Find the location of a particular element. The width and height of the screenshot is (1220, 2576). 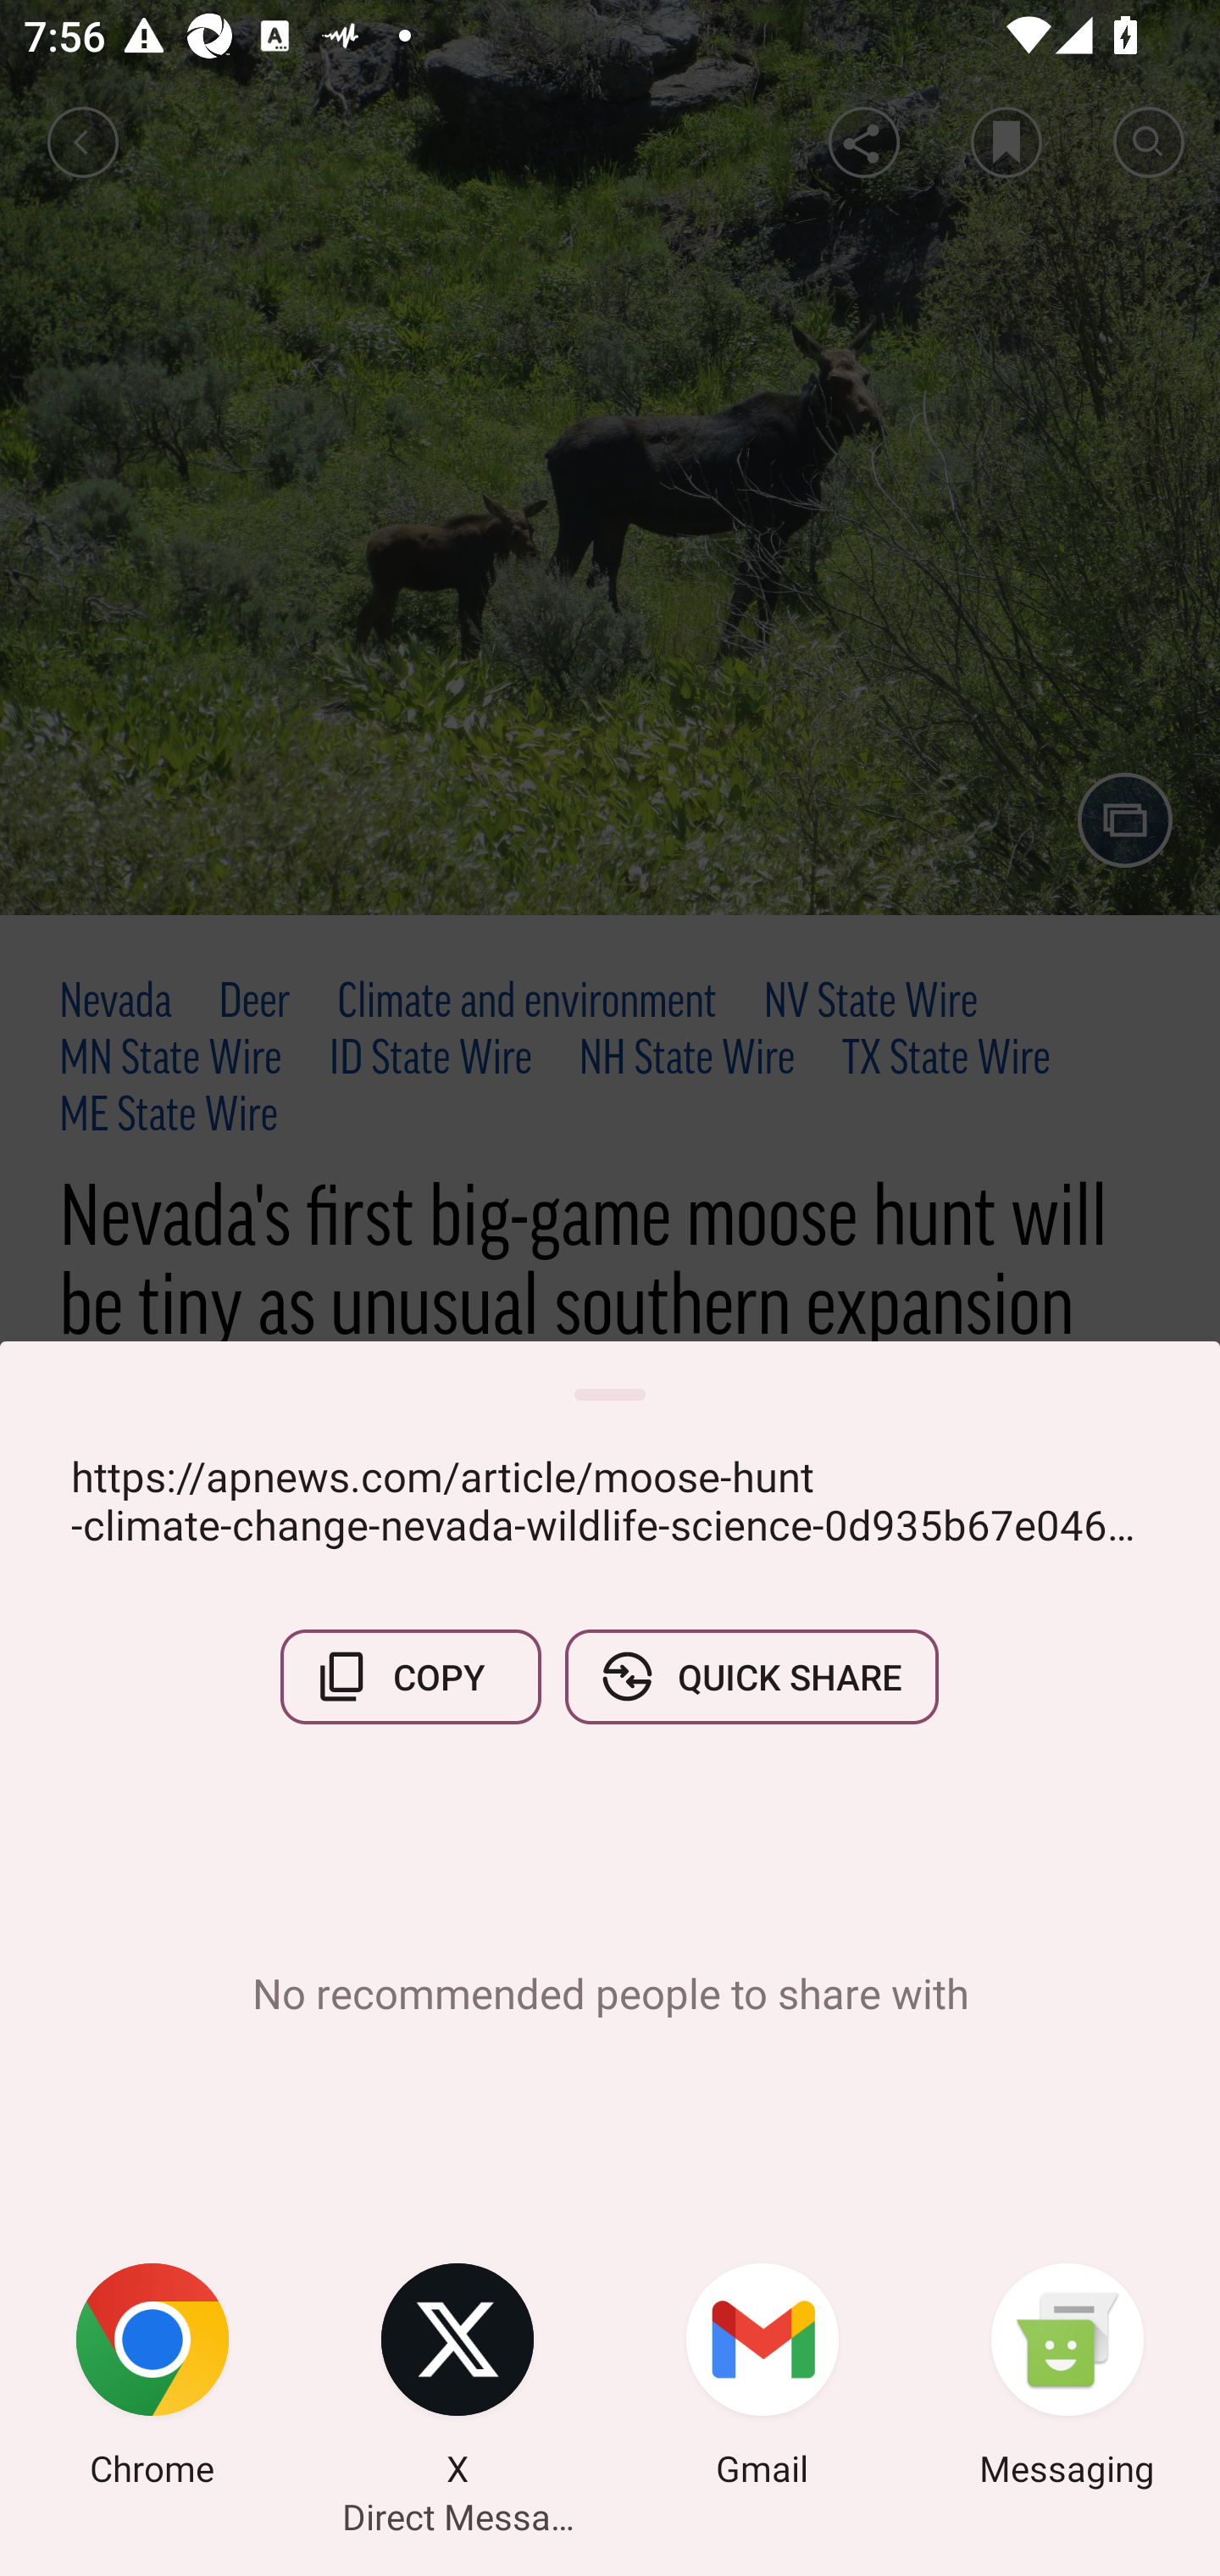

Messaging is located at coordinates (1067, 2379).